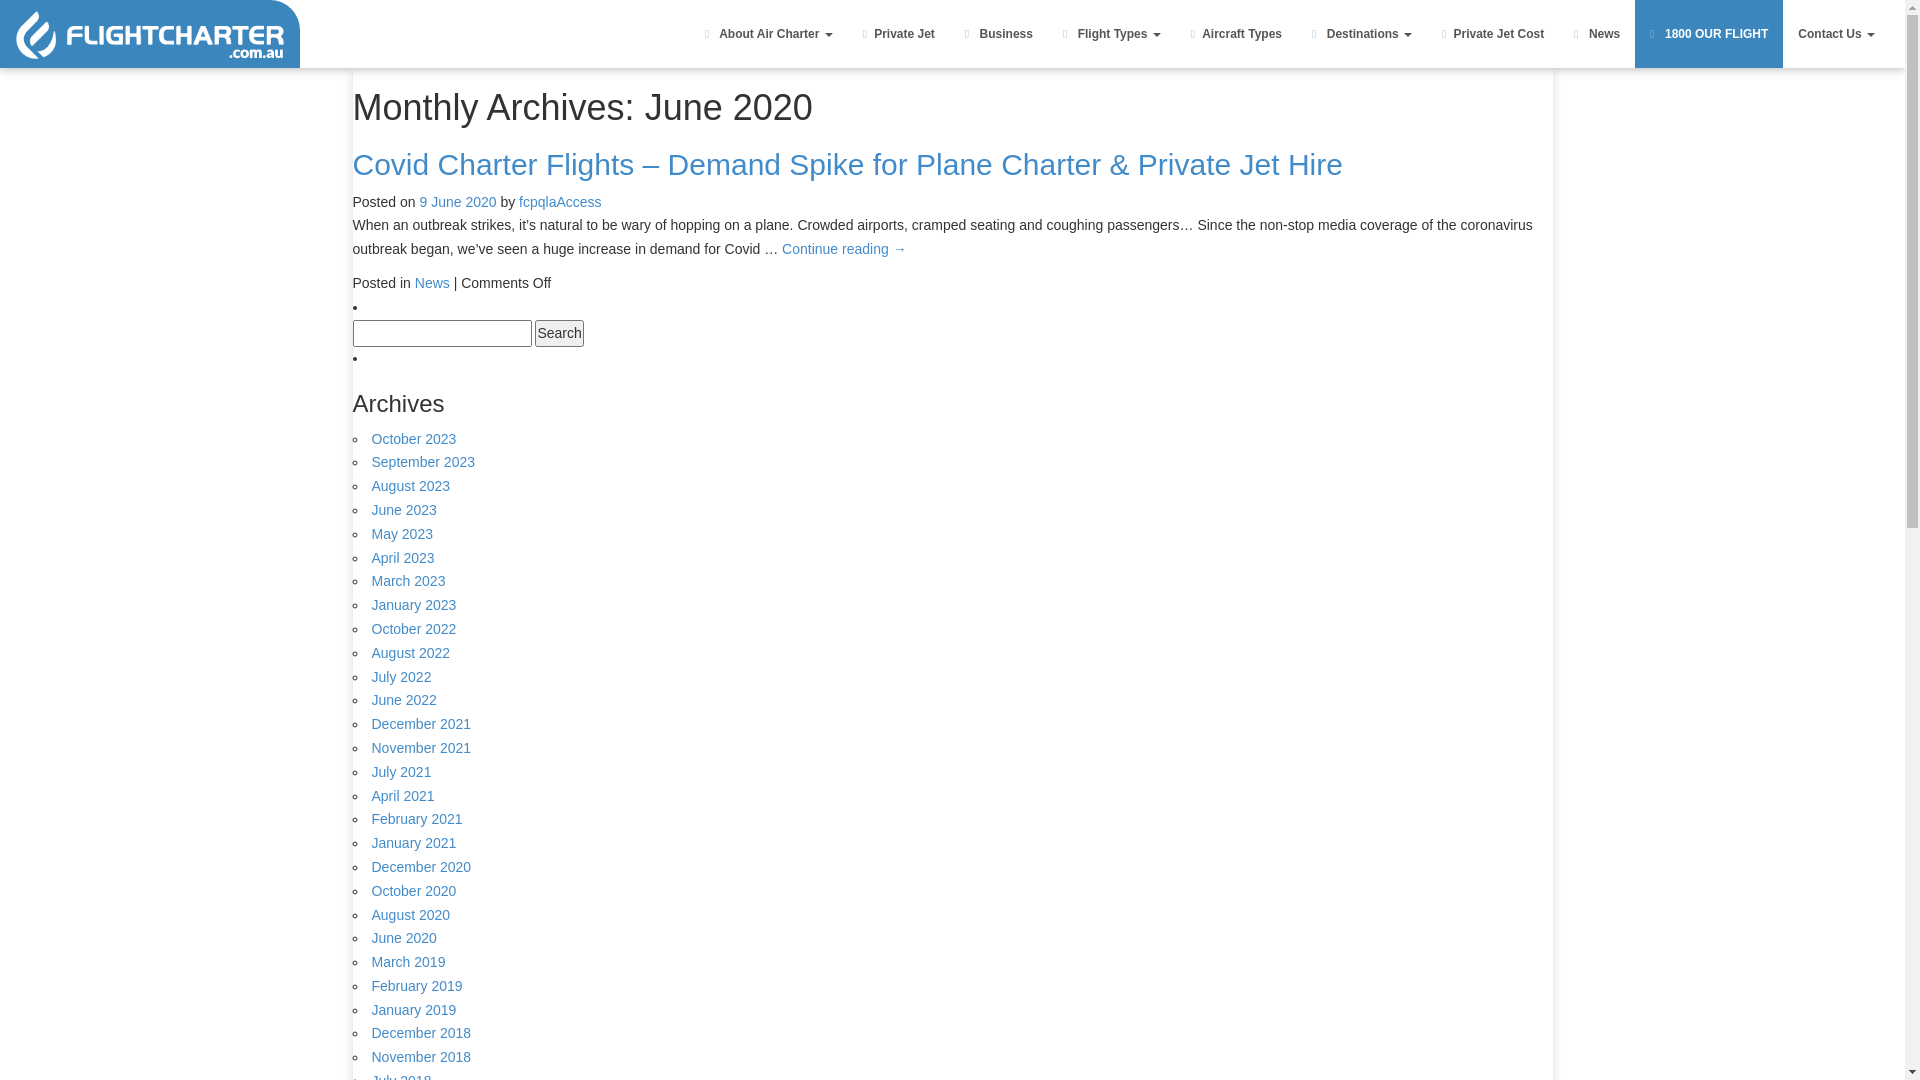 The height and width of the screenshot is (1080, 1920). What do you see at coordinates (414, 843) in the screenshot?
I see `January 2021` at bounding box center [414, 843].